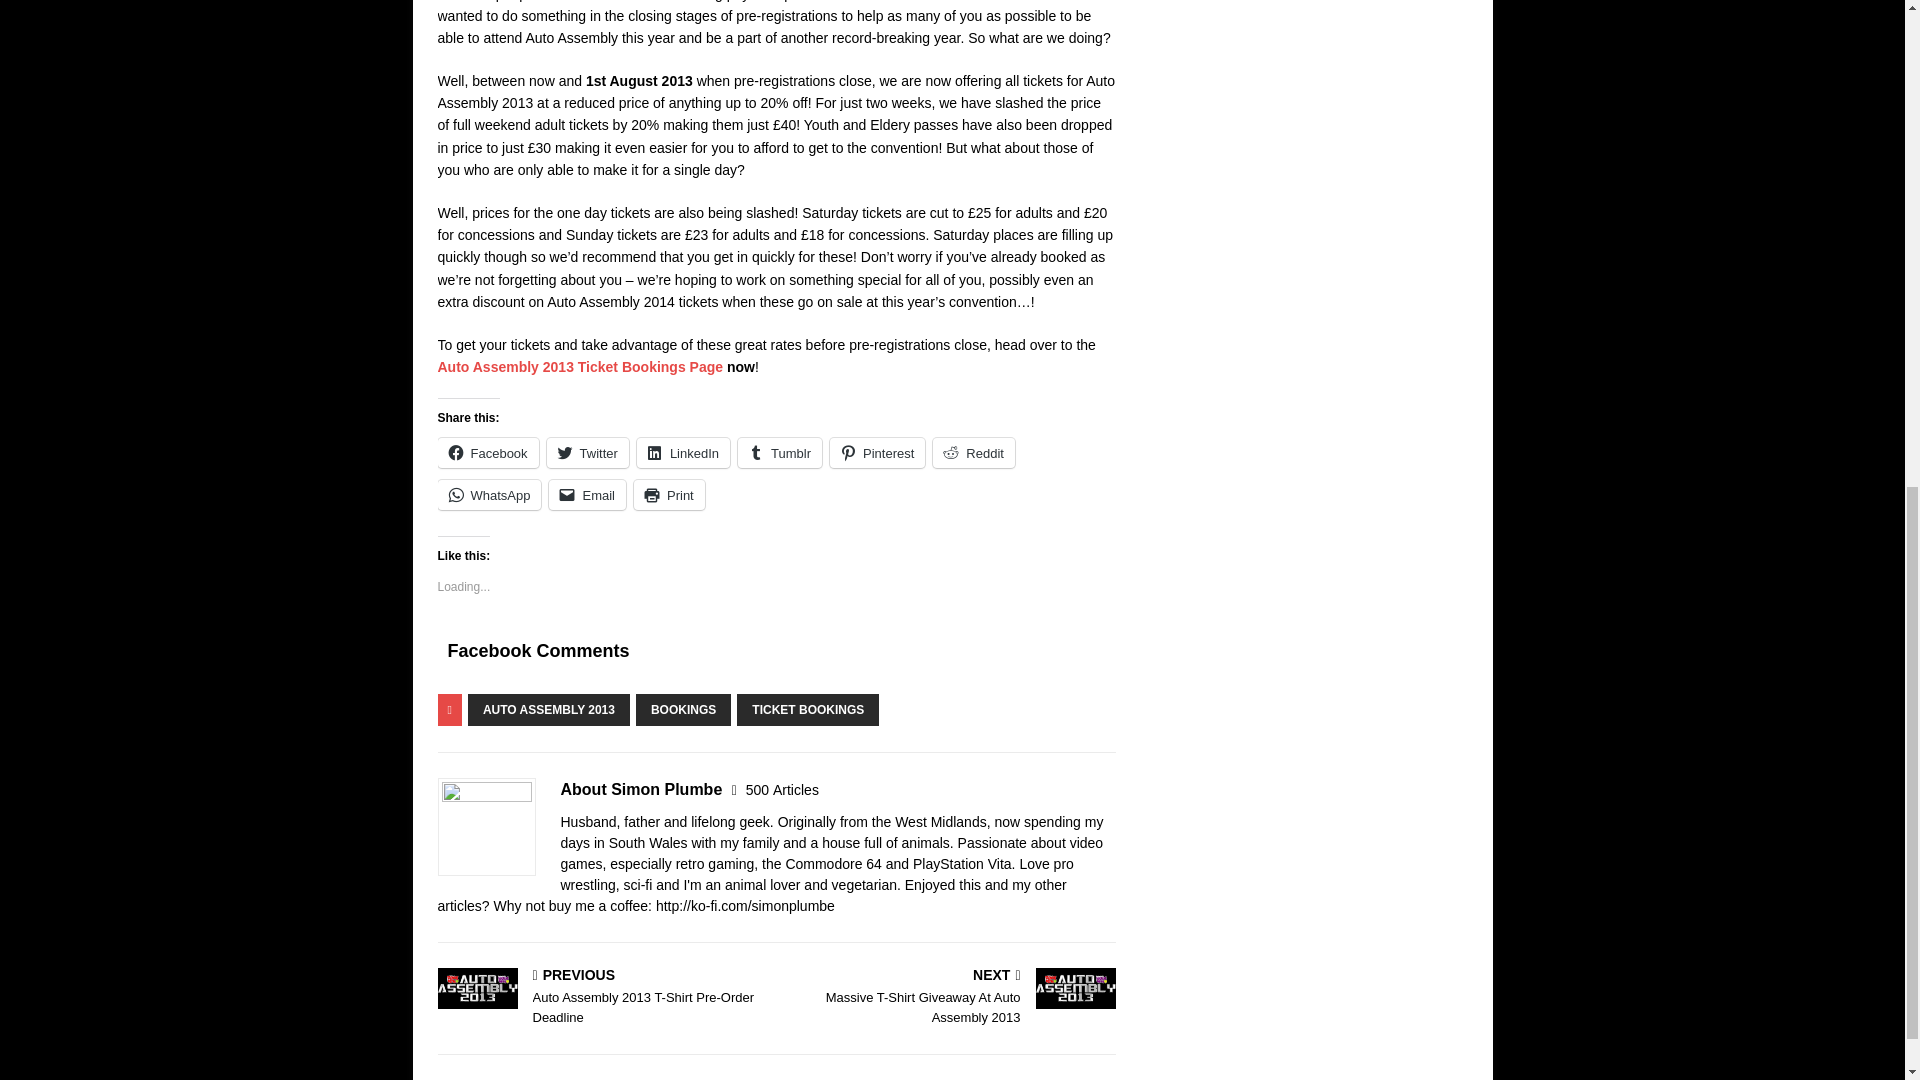 This screenshot has height=1080, width=1920. Describe the element at coordinates (668, 494) in the screenshot. I see `Print` at that location.